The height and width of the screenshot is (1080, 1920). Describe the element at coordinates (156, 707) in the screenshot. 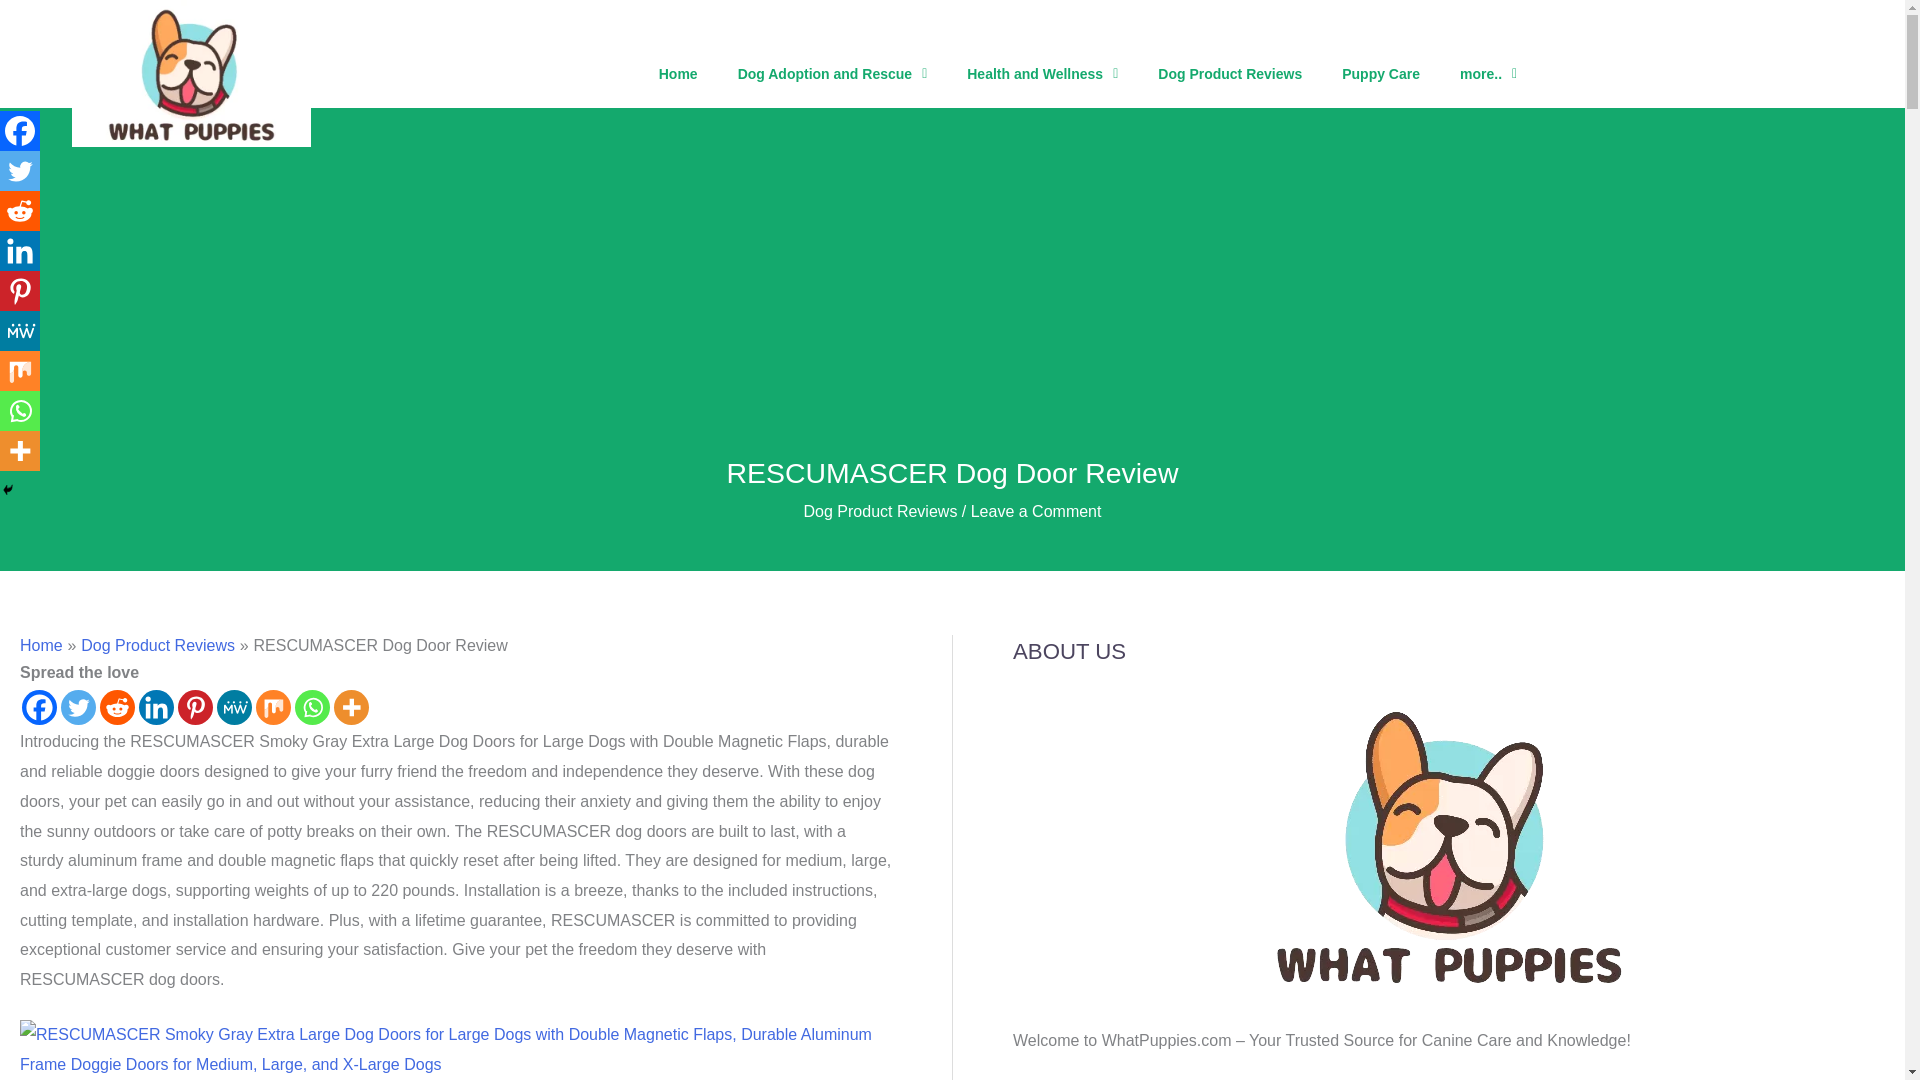

I see `Linkedin` at that location.